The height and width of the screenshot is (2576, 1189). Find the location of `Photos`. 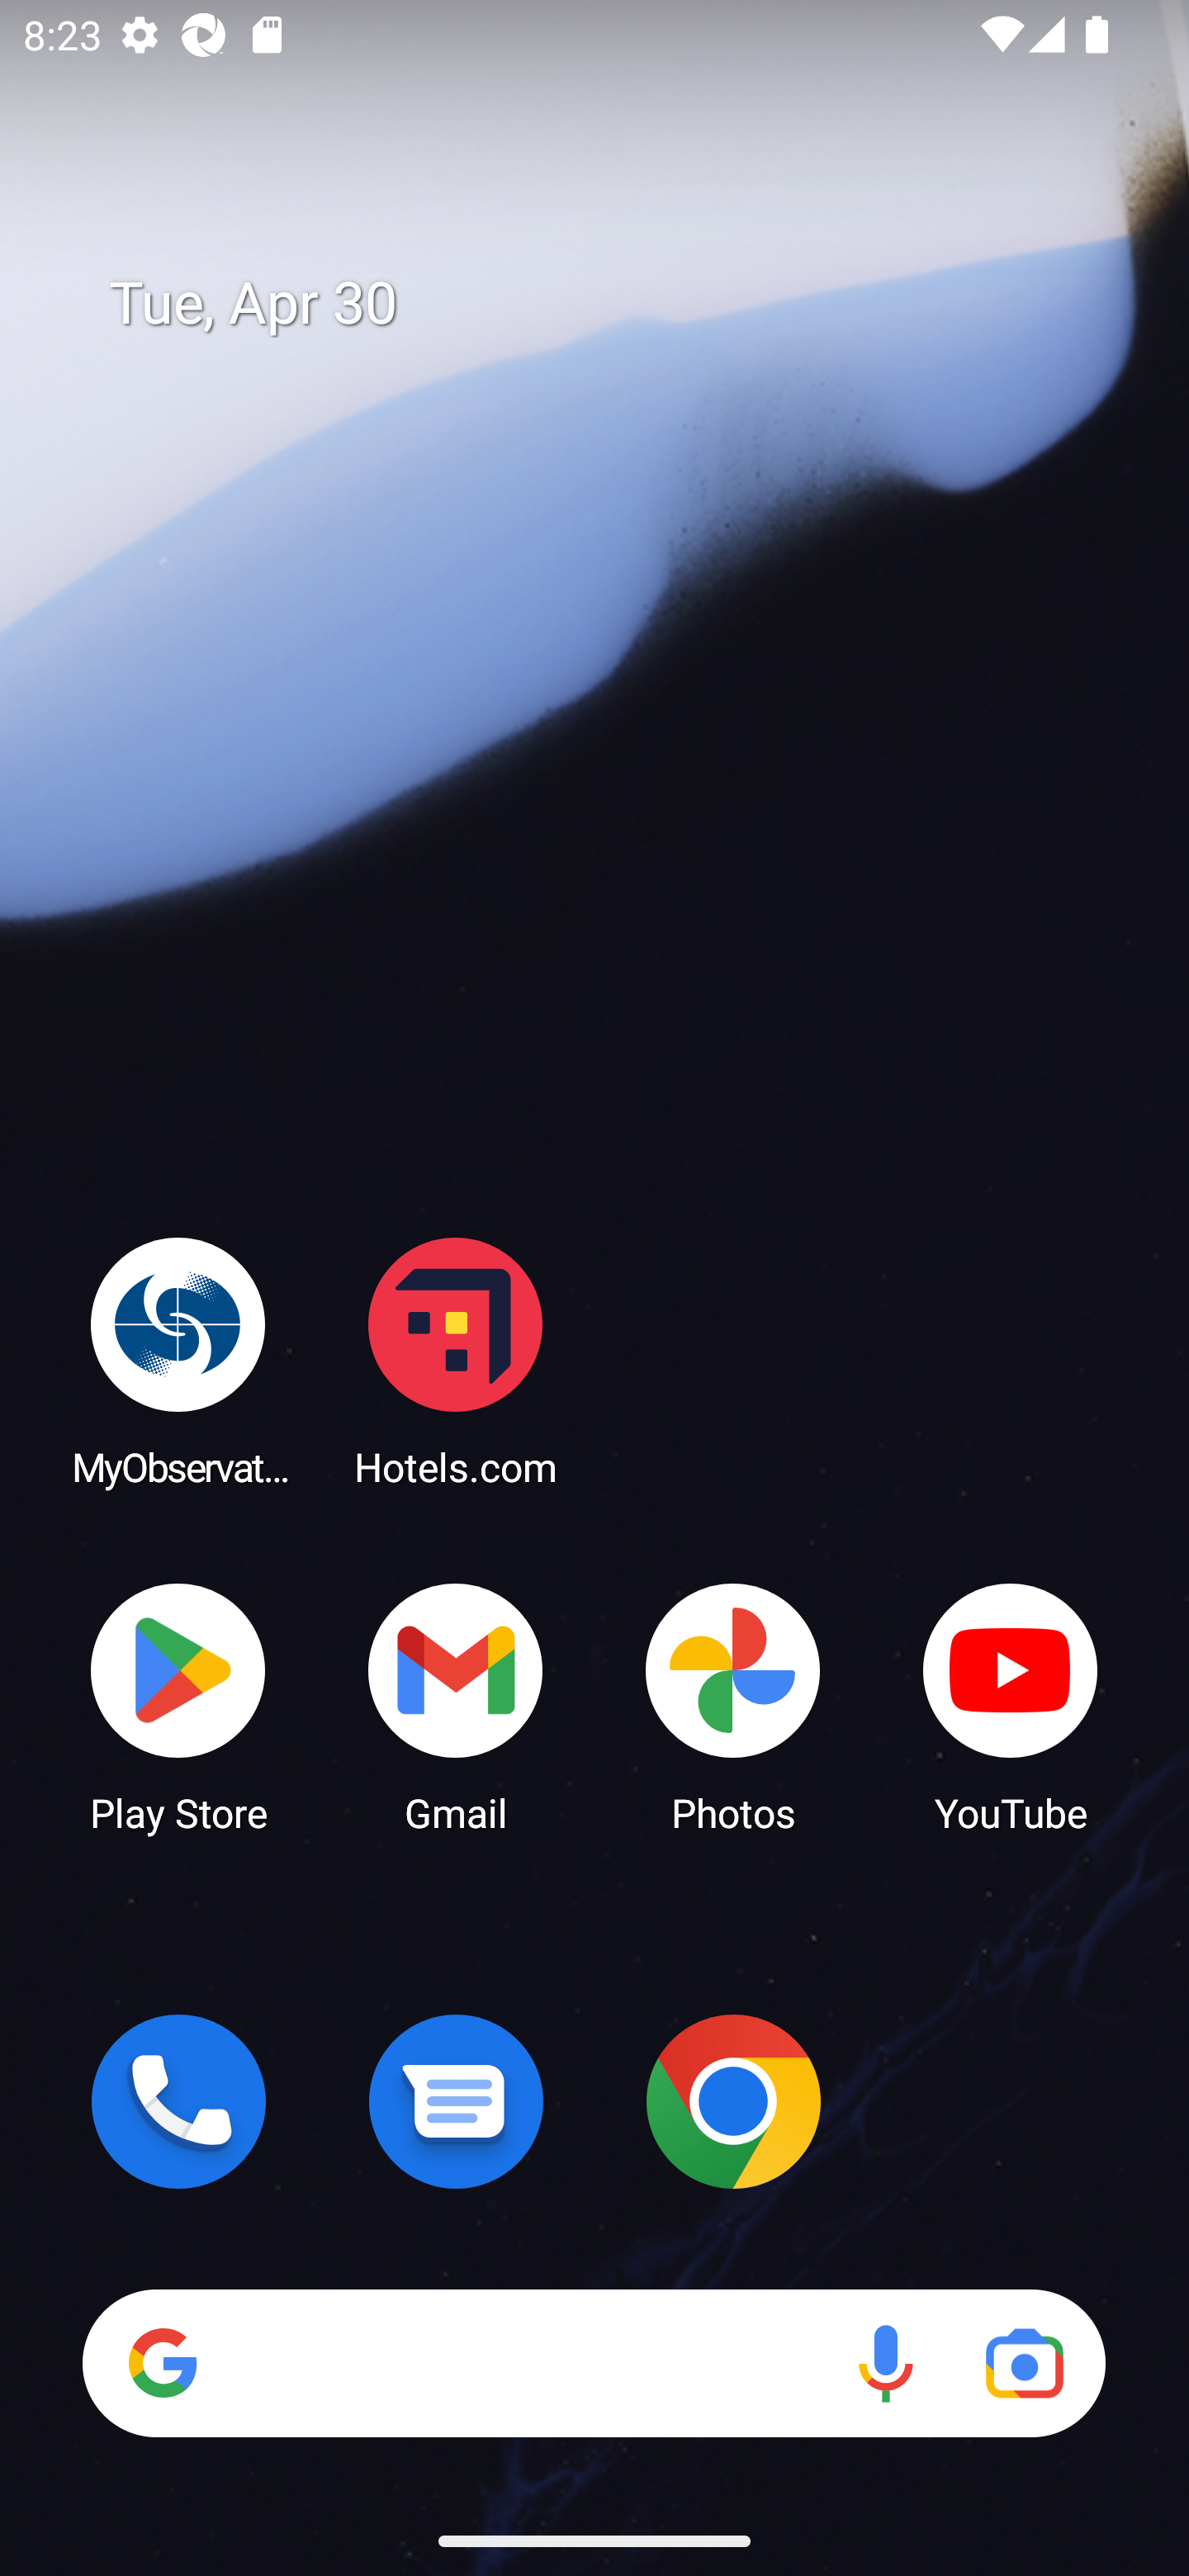

Photos is located at coordinates (733, 1706).